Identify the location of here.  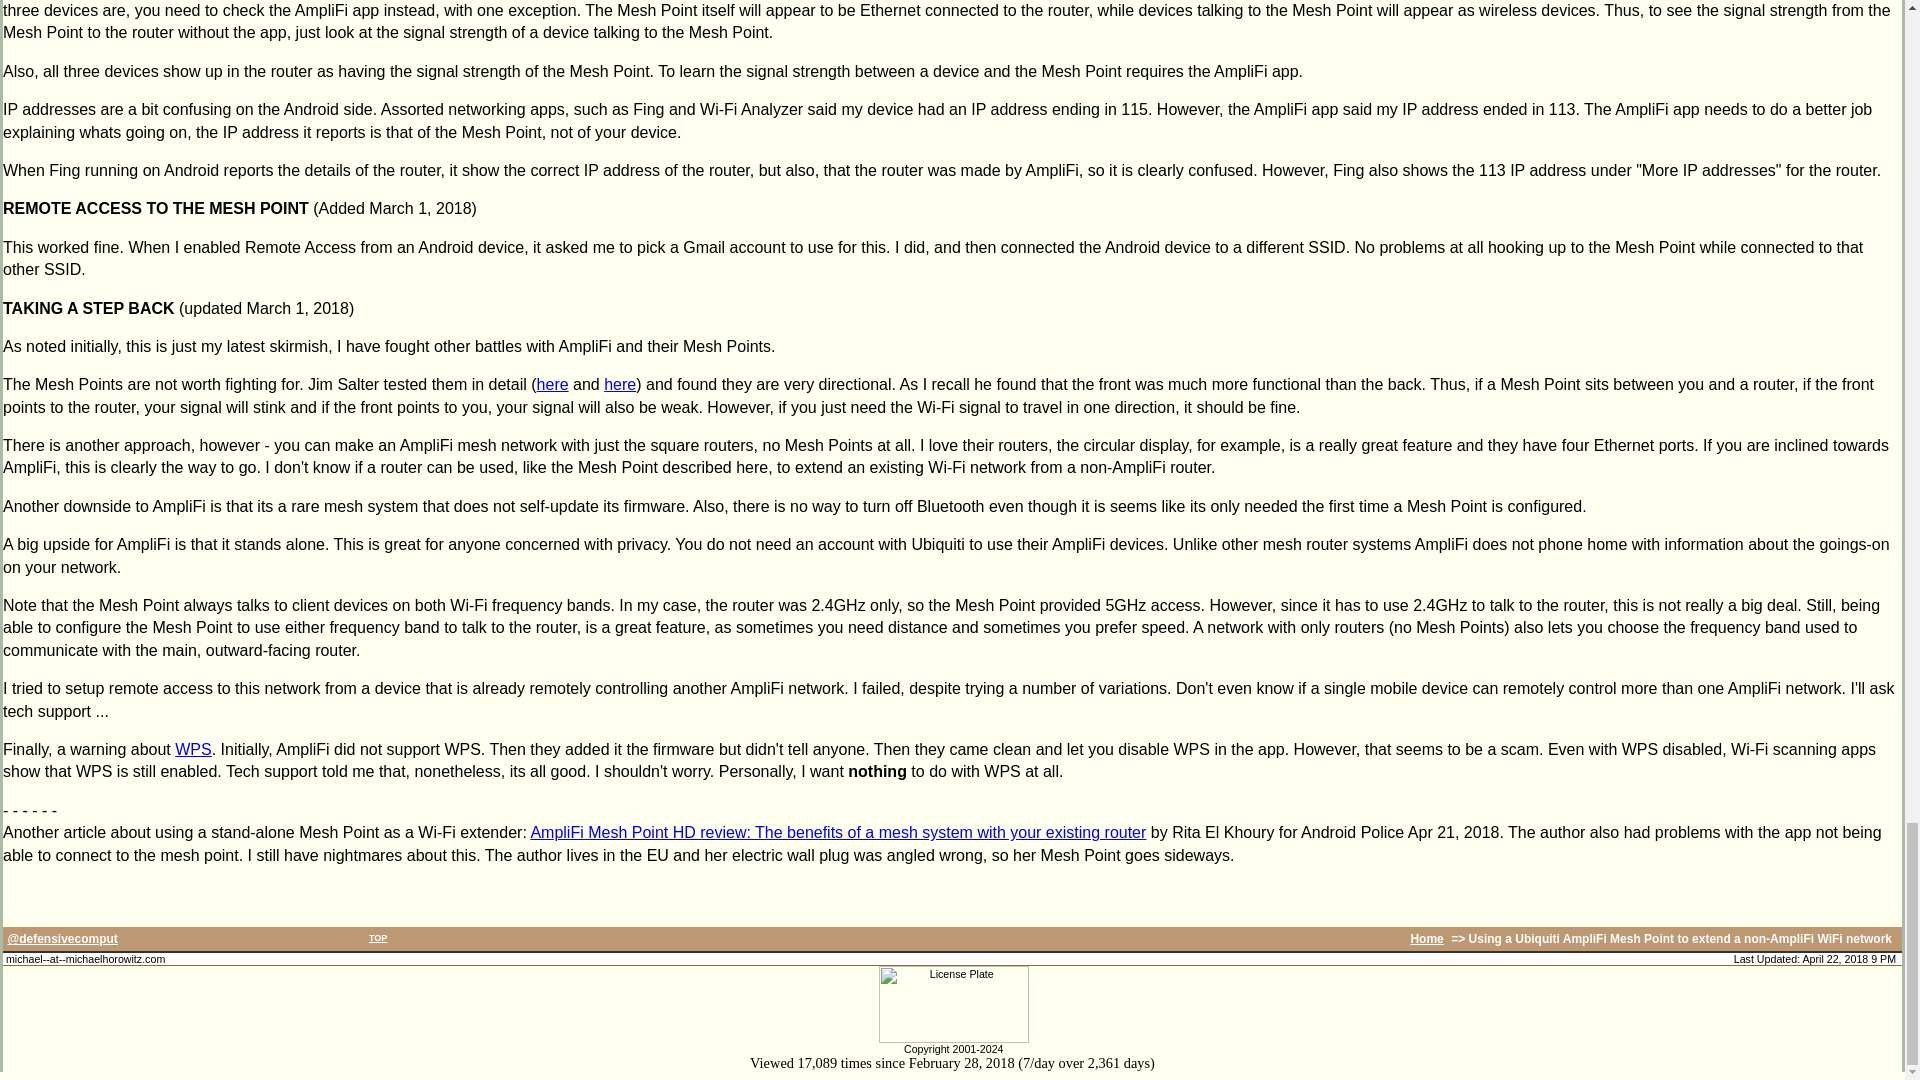
(552, 384).